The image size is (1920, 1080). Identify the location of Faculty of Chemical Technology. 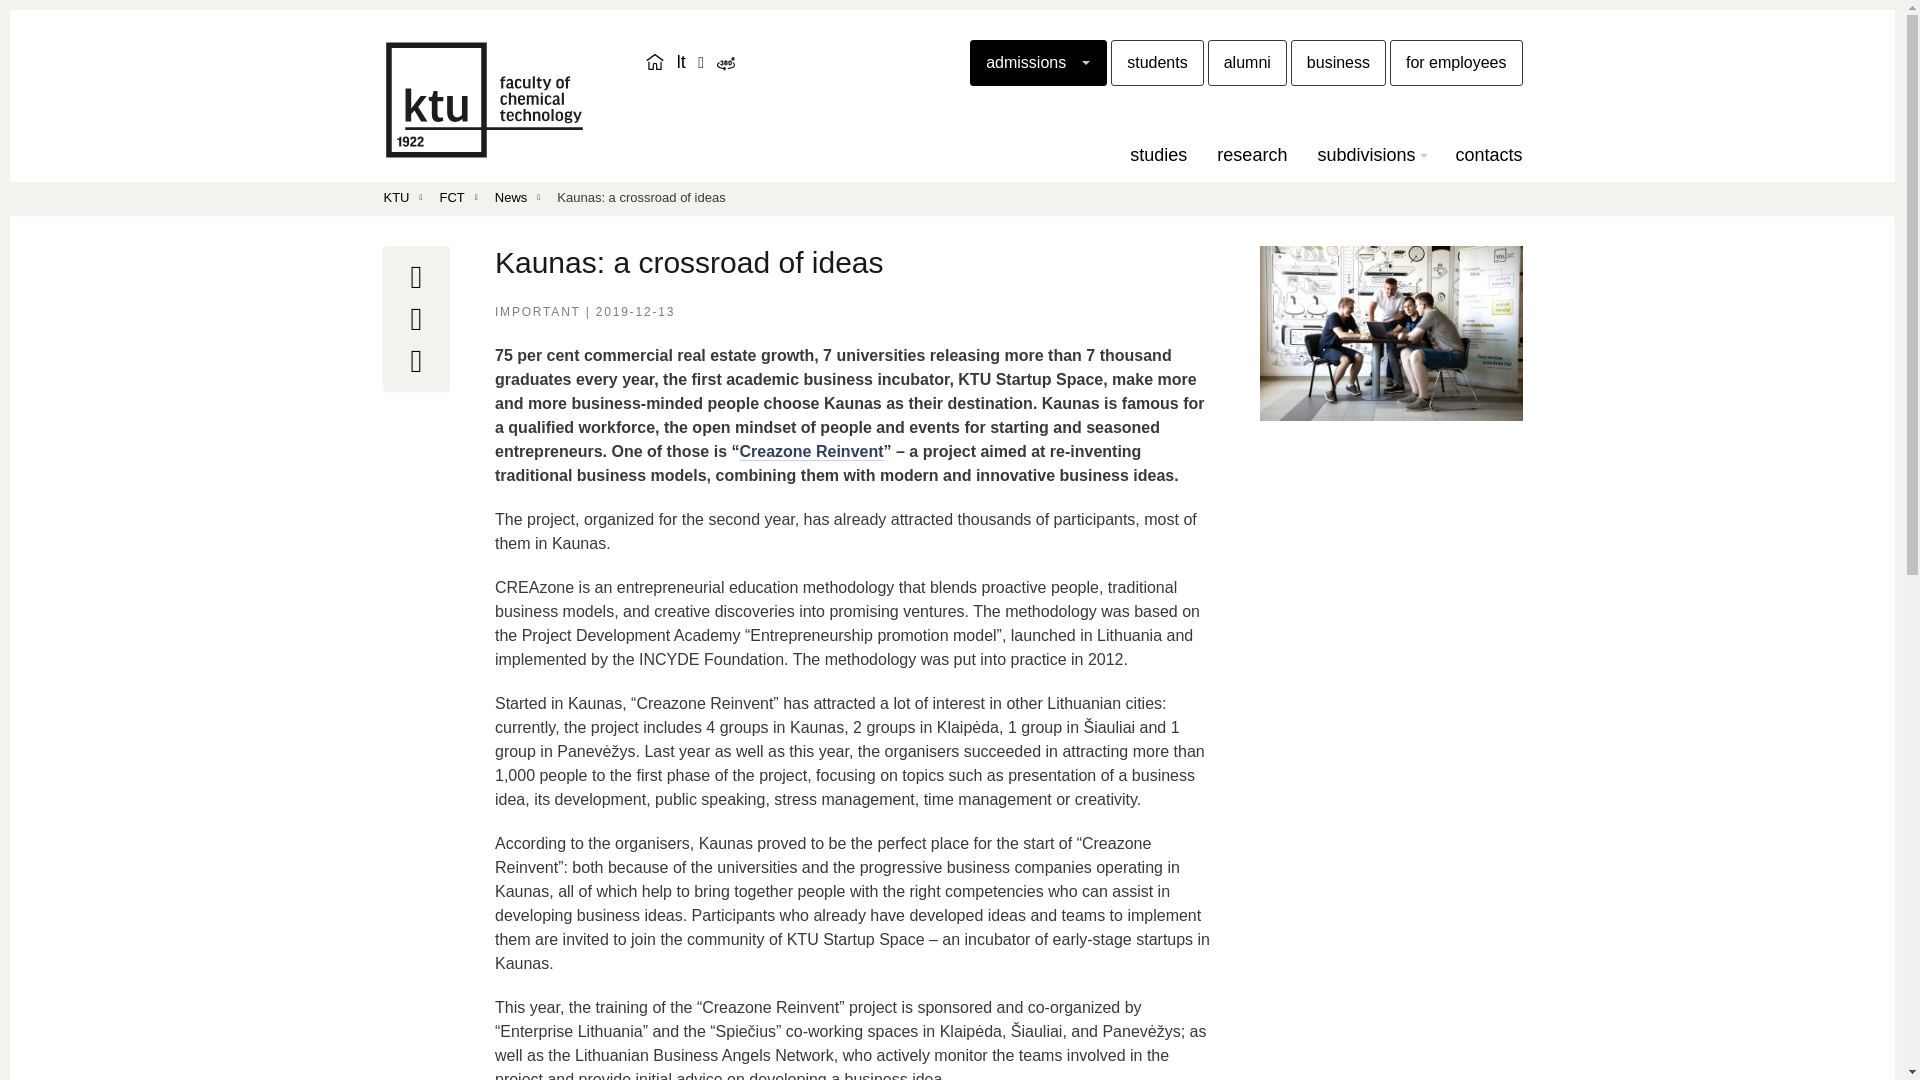
(484, 99).